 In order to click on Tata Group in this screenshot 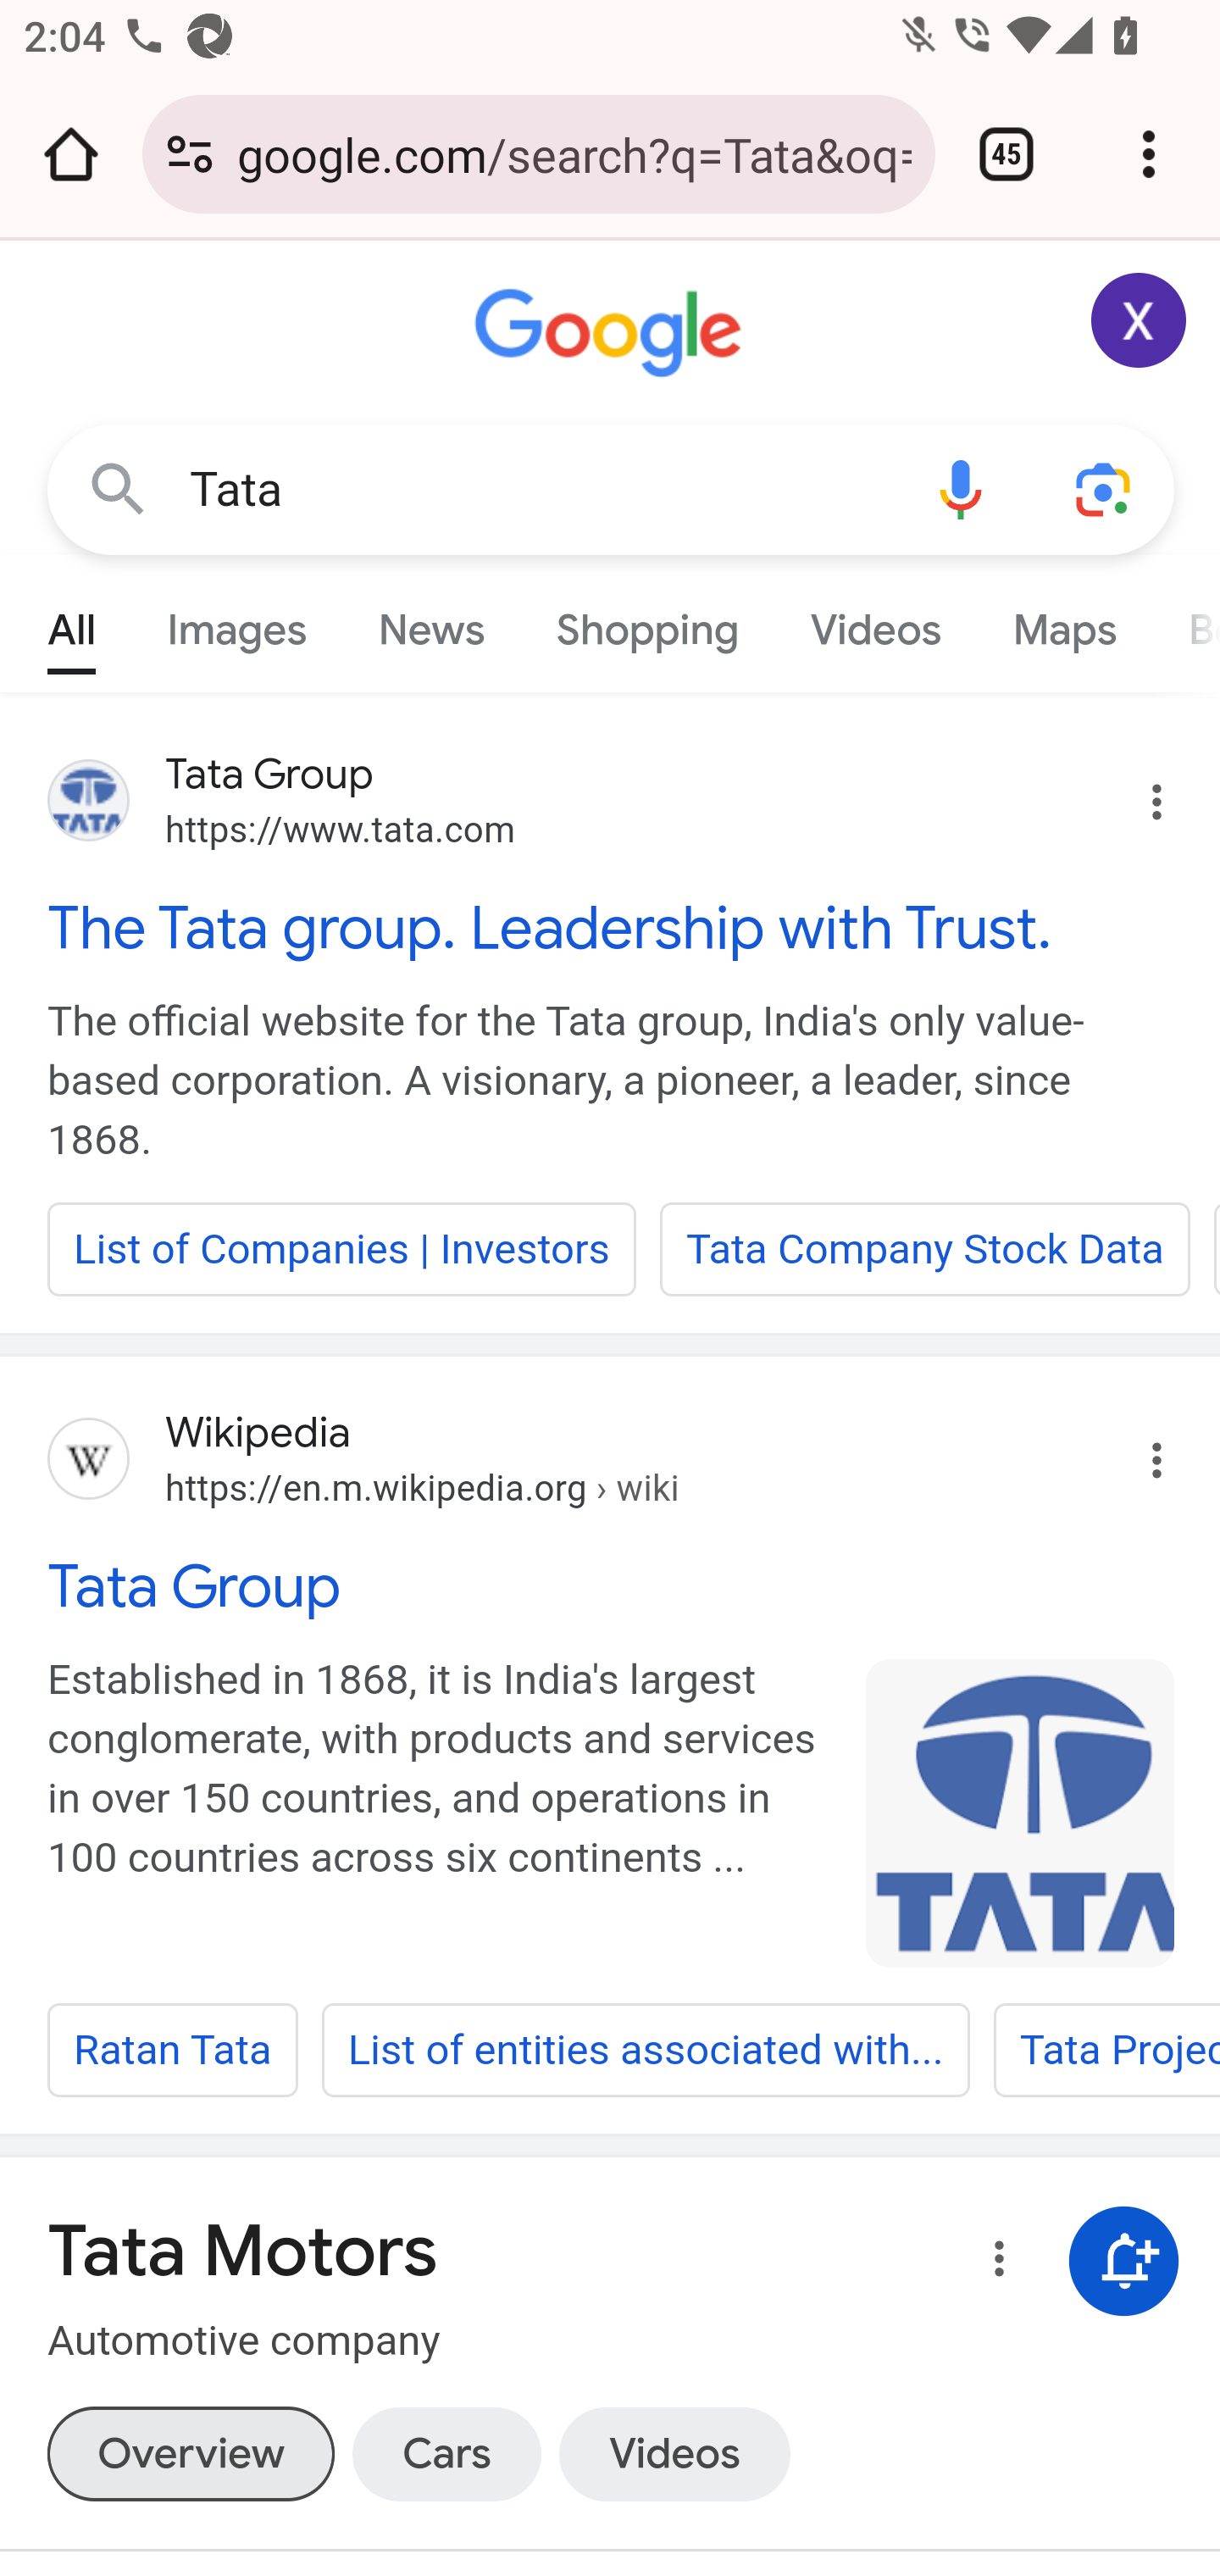, I will do `click(612, 1586)`.